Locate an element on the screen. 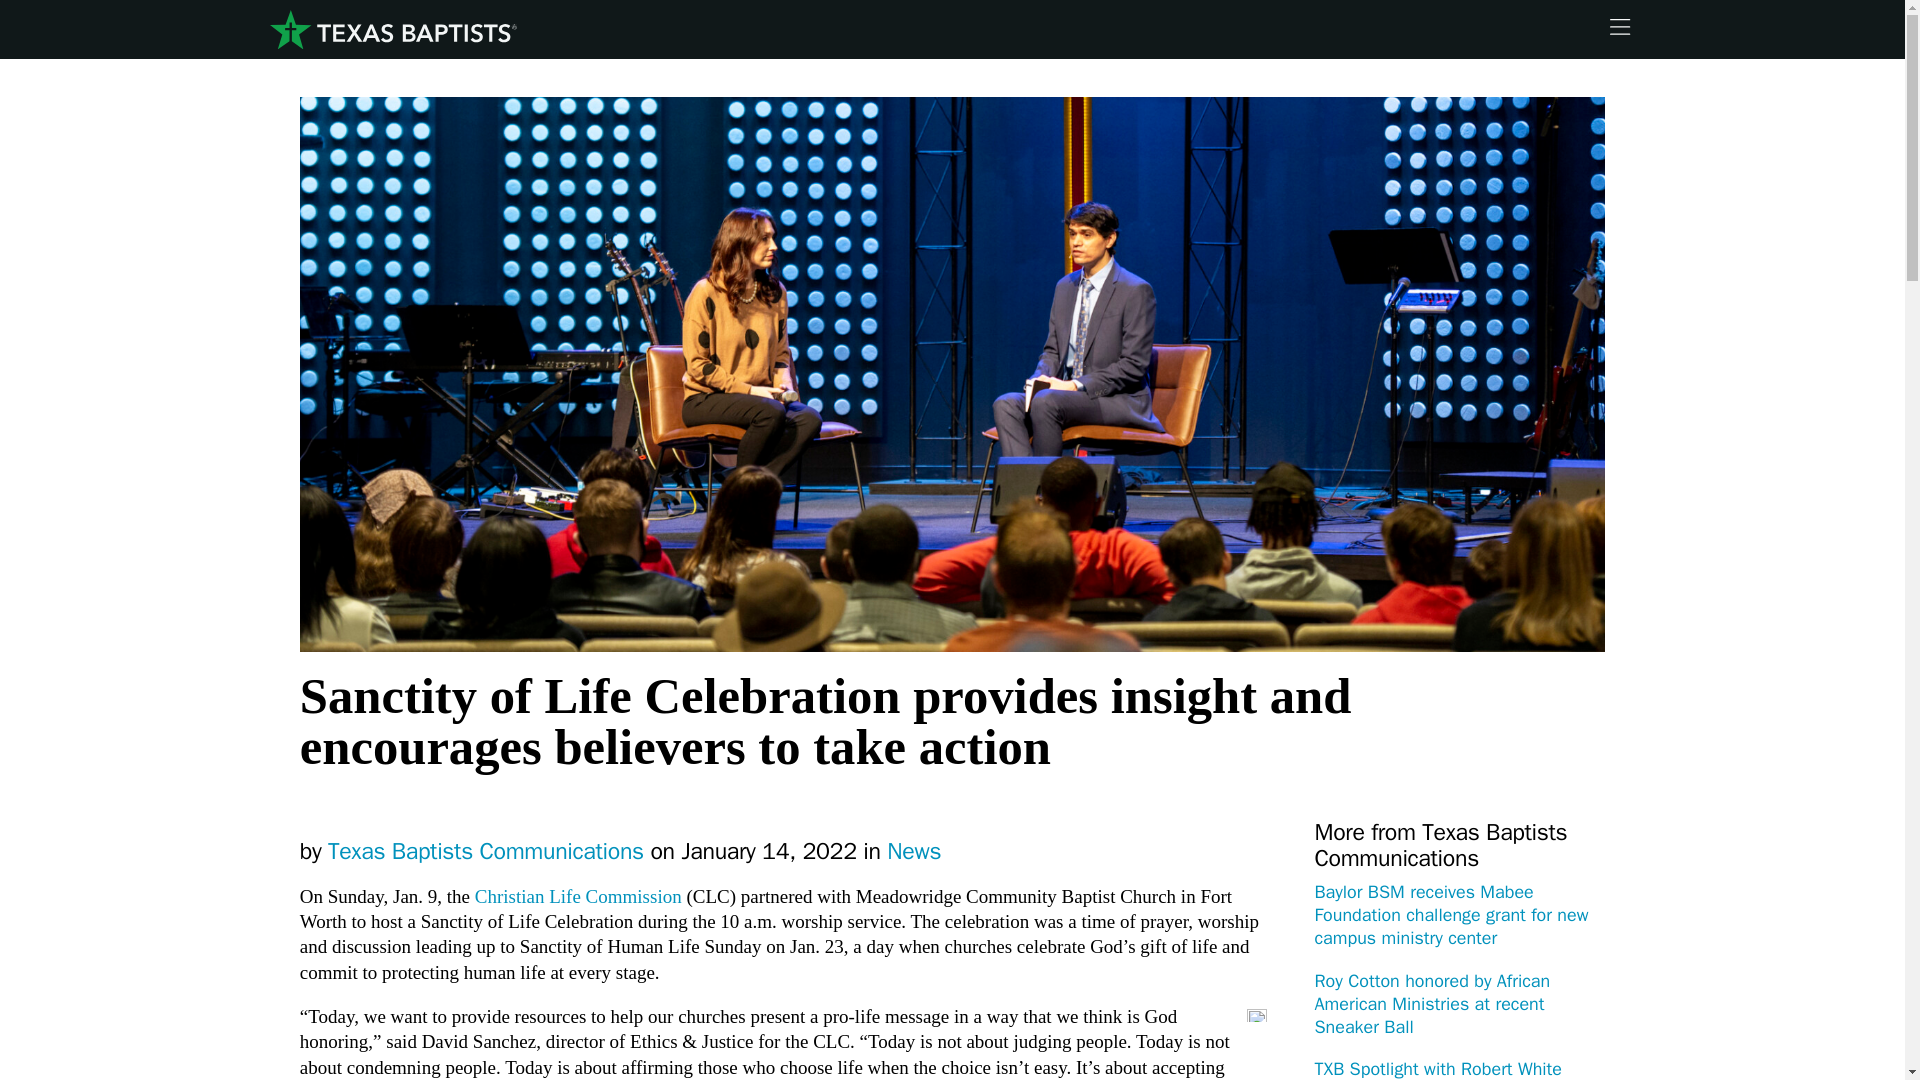 The image size is (1920, 1080). Christian Life Commission is located at coordinates (578, 896).